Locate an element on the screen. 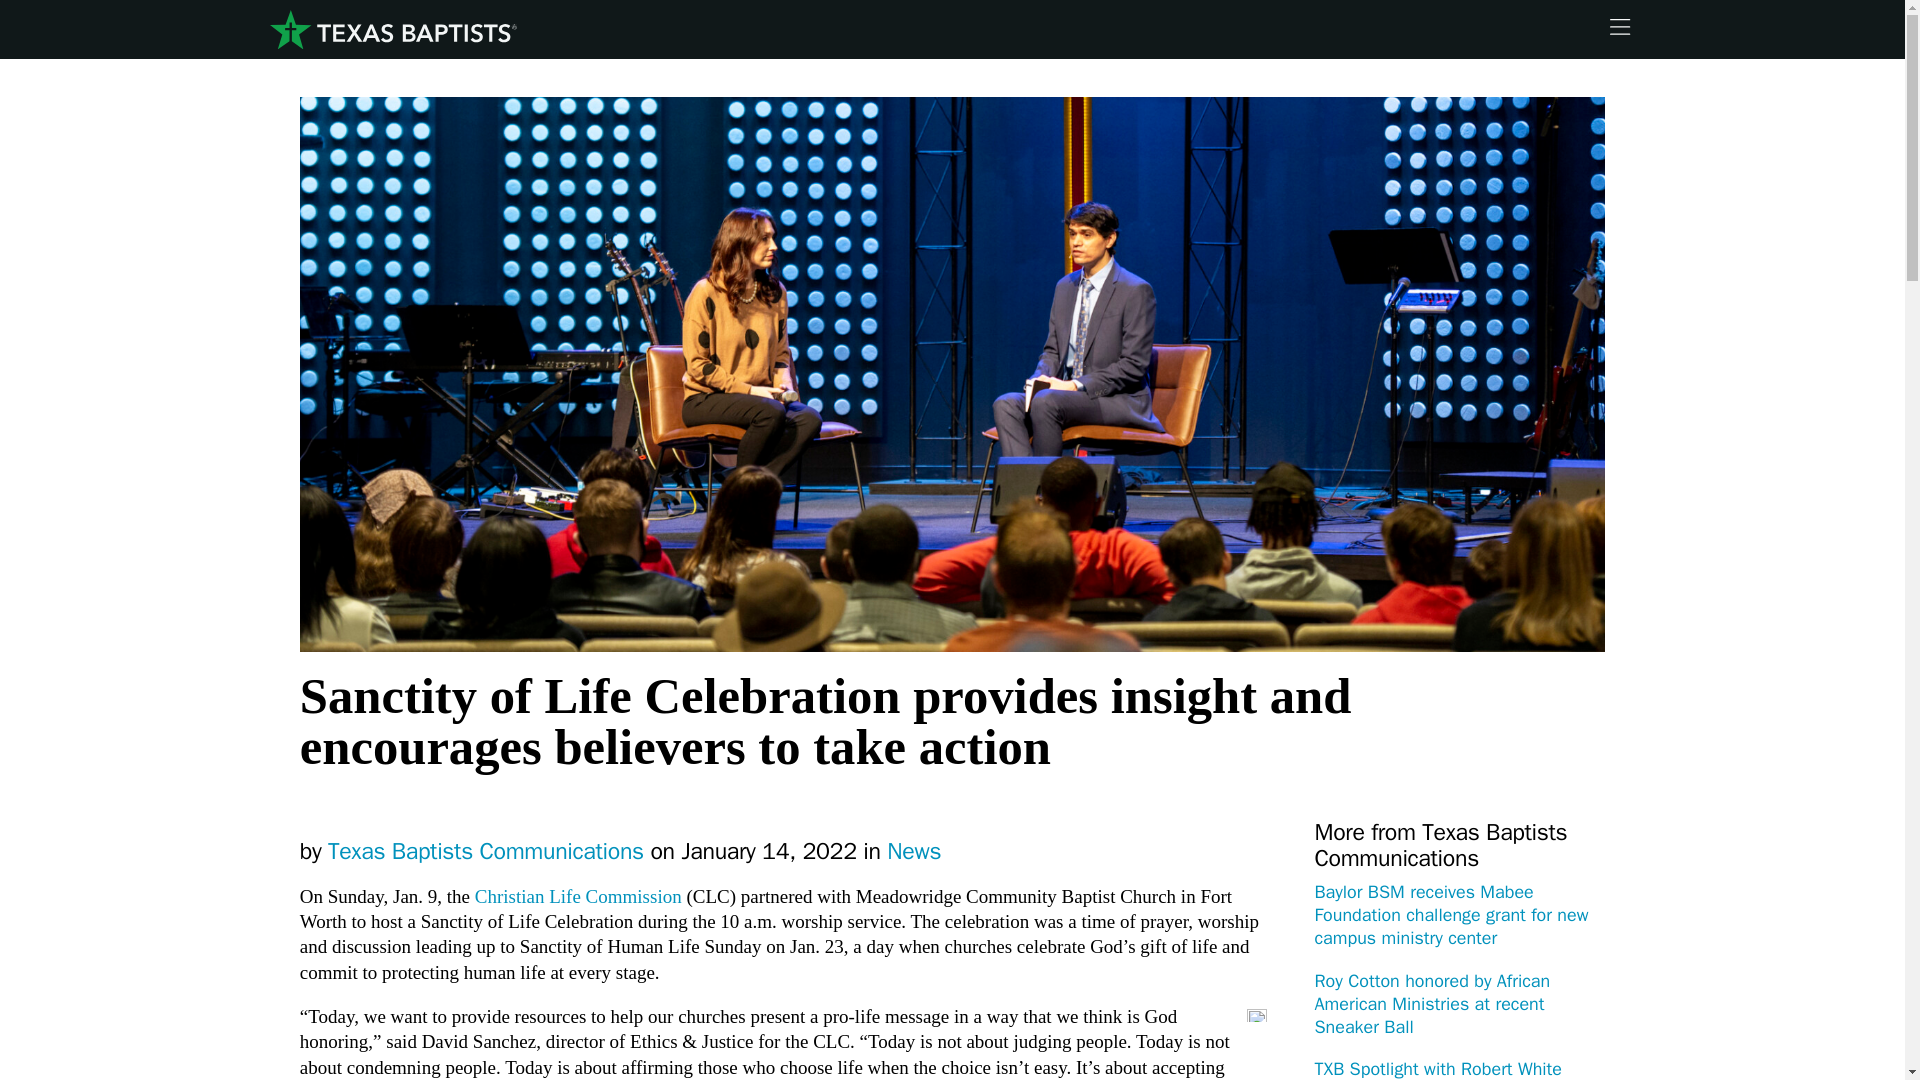 The image size is (1920, 1080). Christian Life Commission is located at coordinates (578, 896).